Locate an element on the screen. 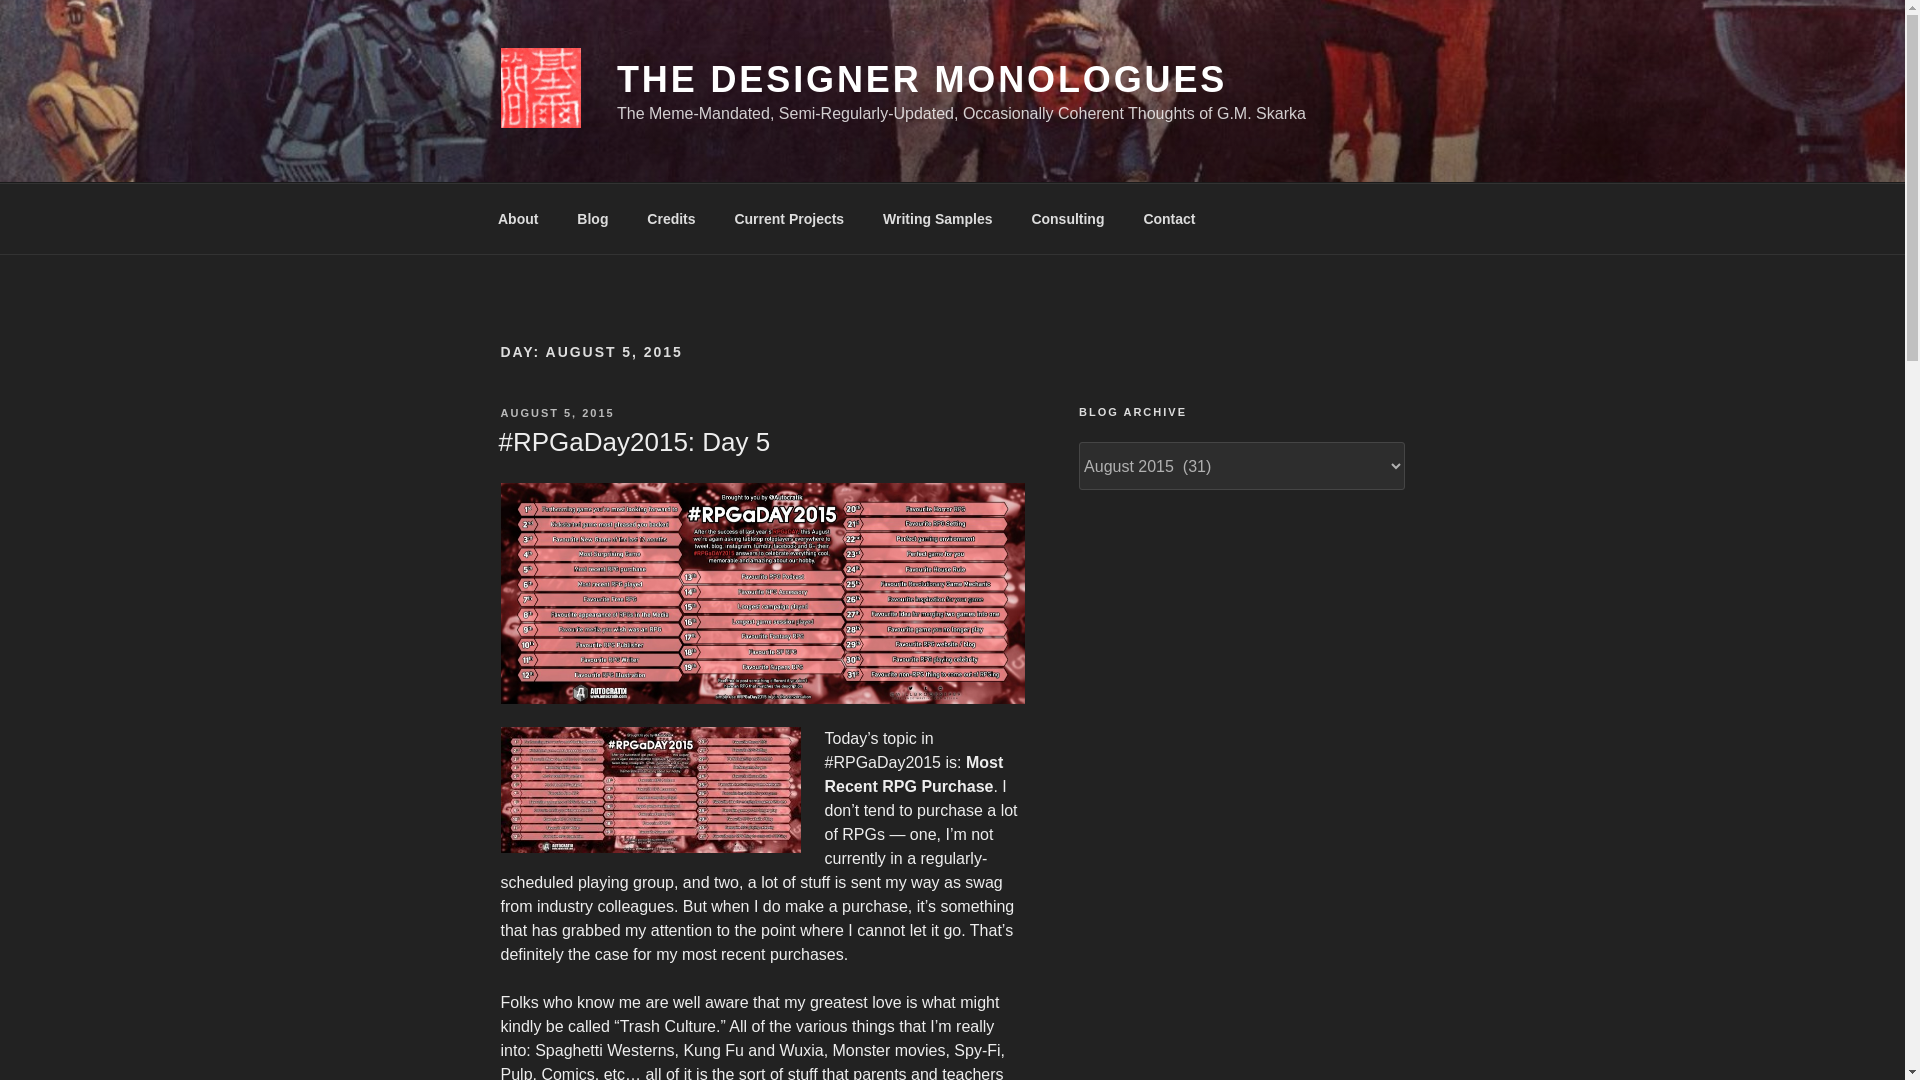 The image size is (1920, 1080). Writing Samples is located at coordinates (937, 218).